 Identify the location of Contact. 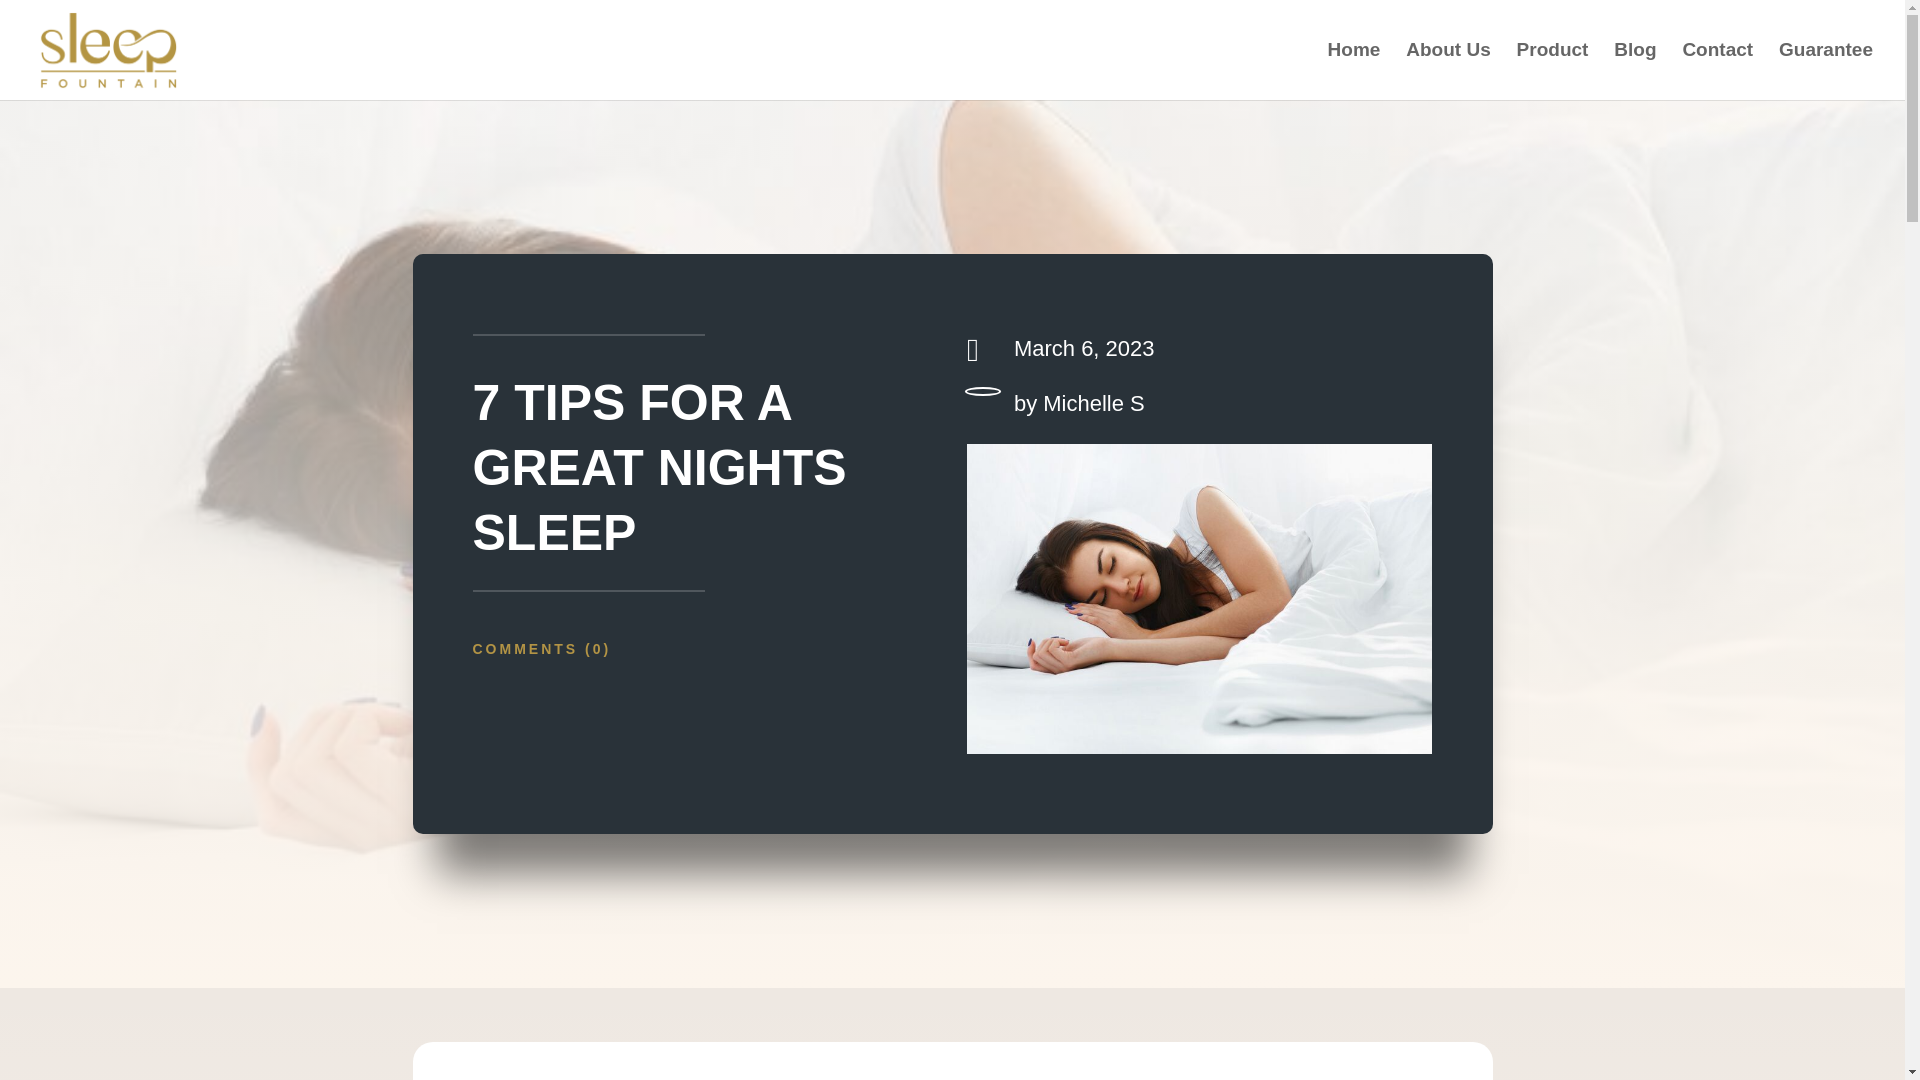
(1716, 72).